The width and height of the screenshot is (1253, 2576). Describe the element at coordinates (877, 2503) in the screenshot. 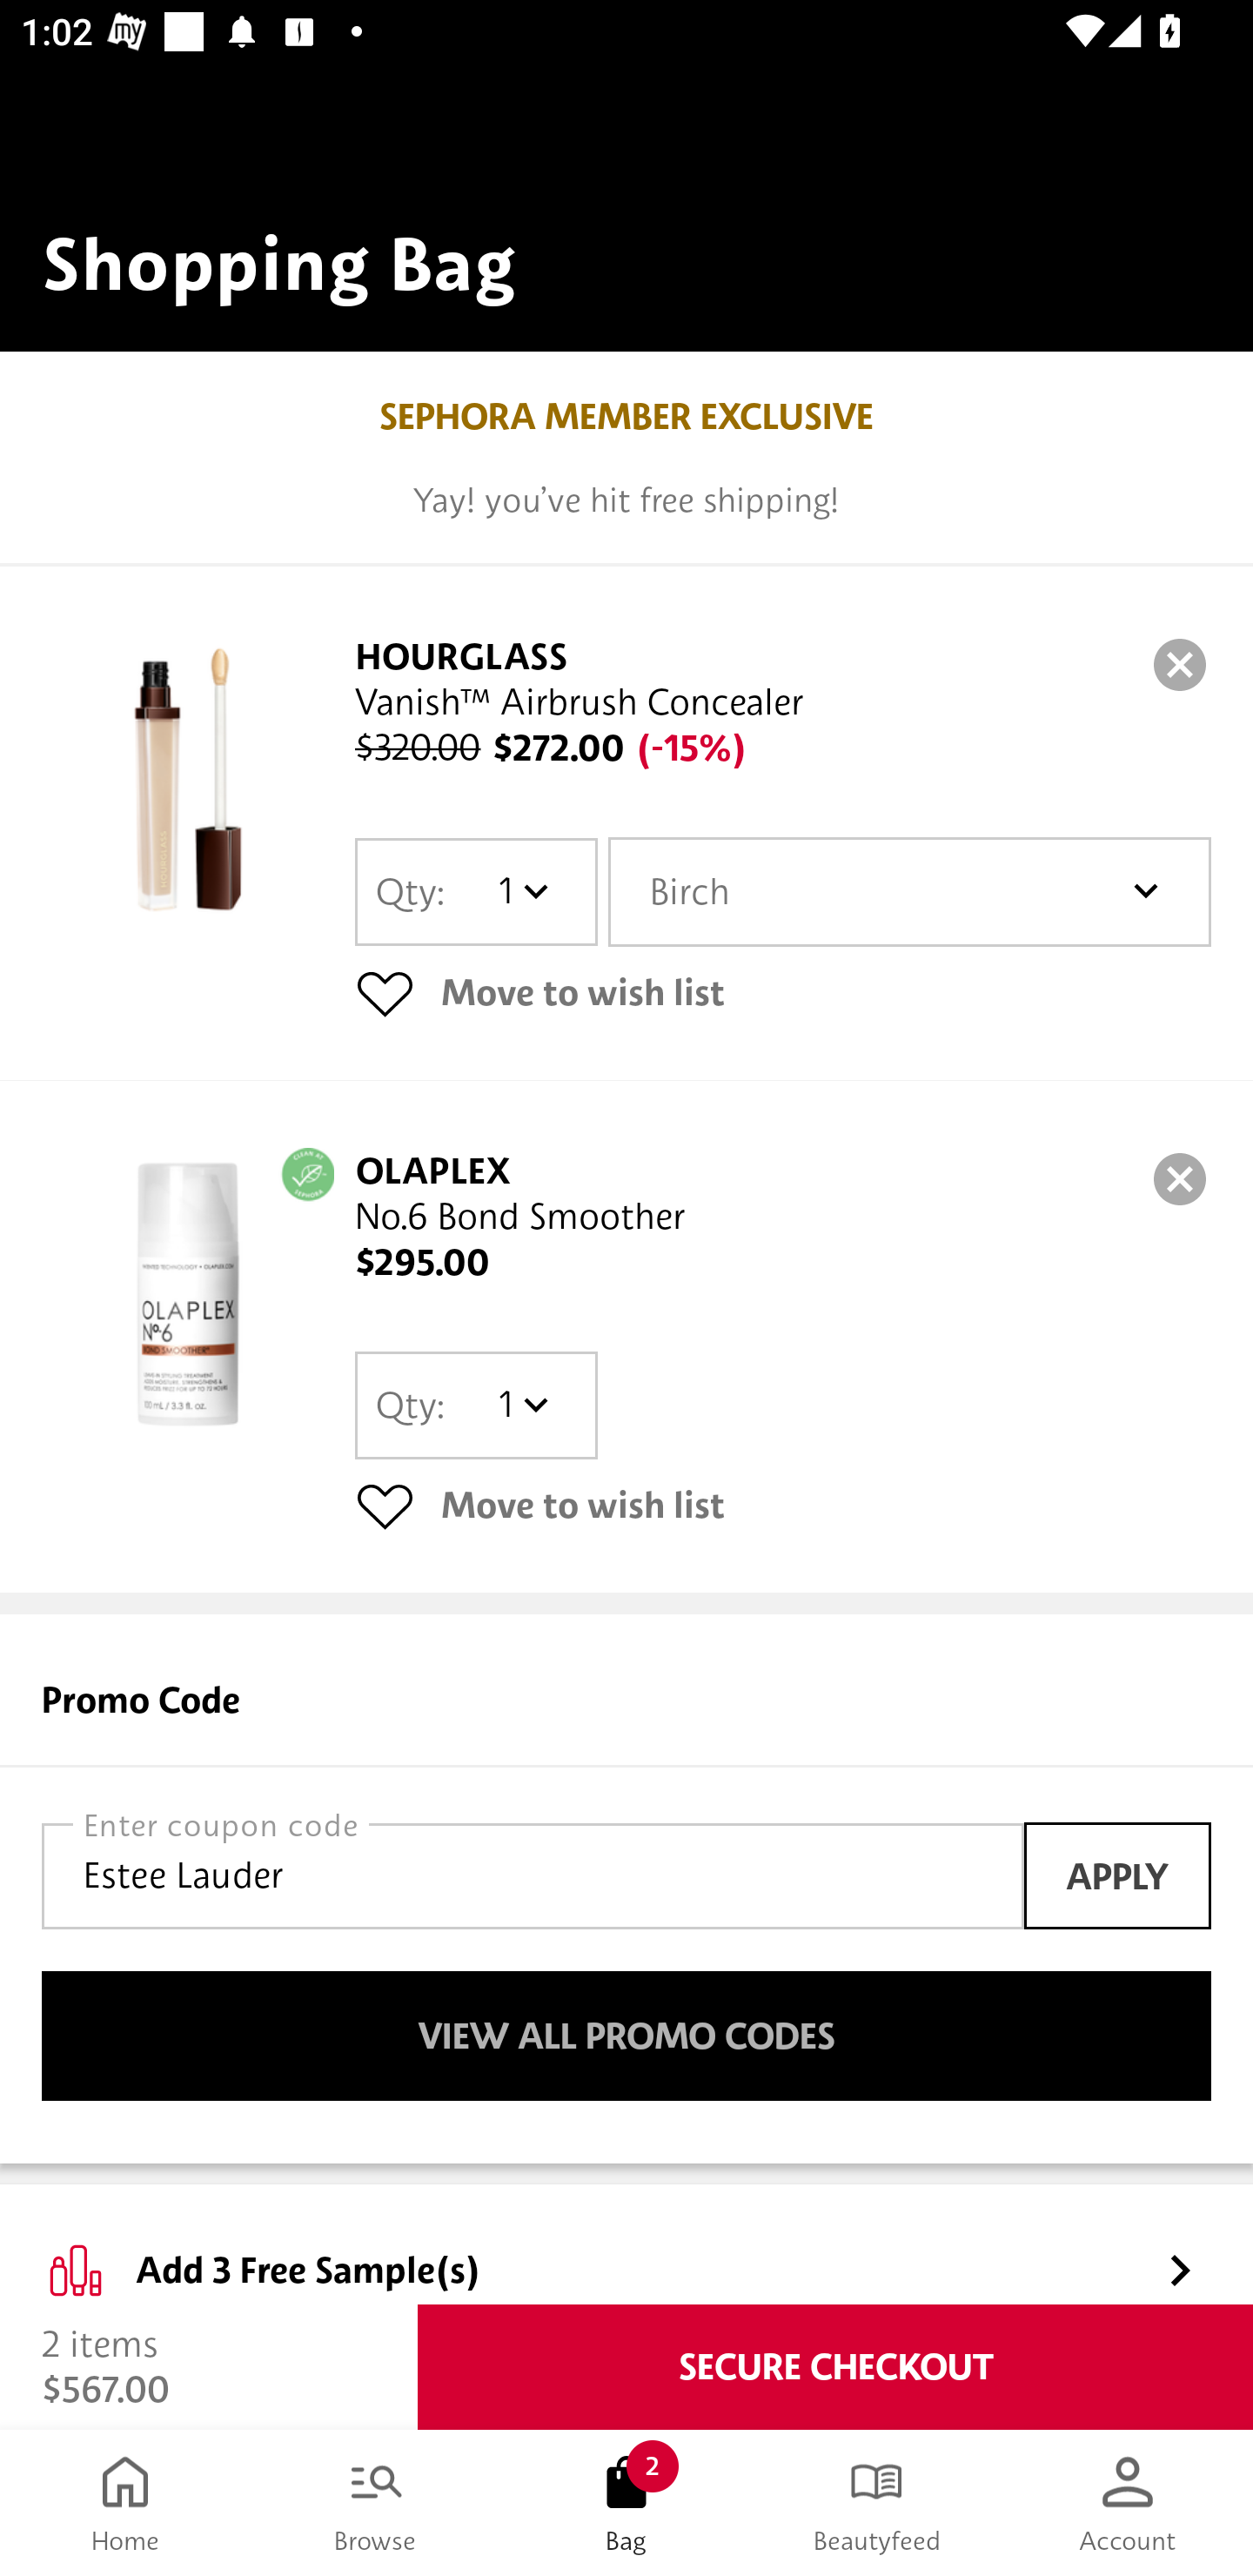

I see `Beautyfeed` at that location.